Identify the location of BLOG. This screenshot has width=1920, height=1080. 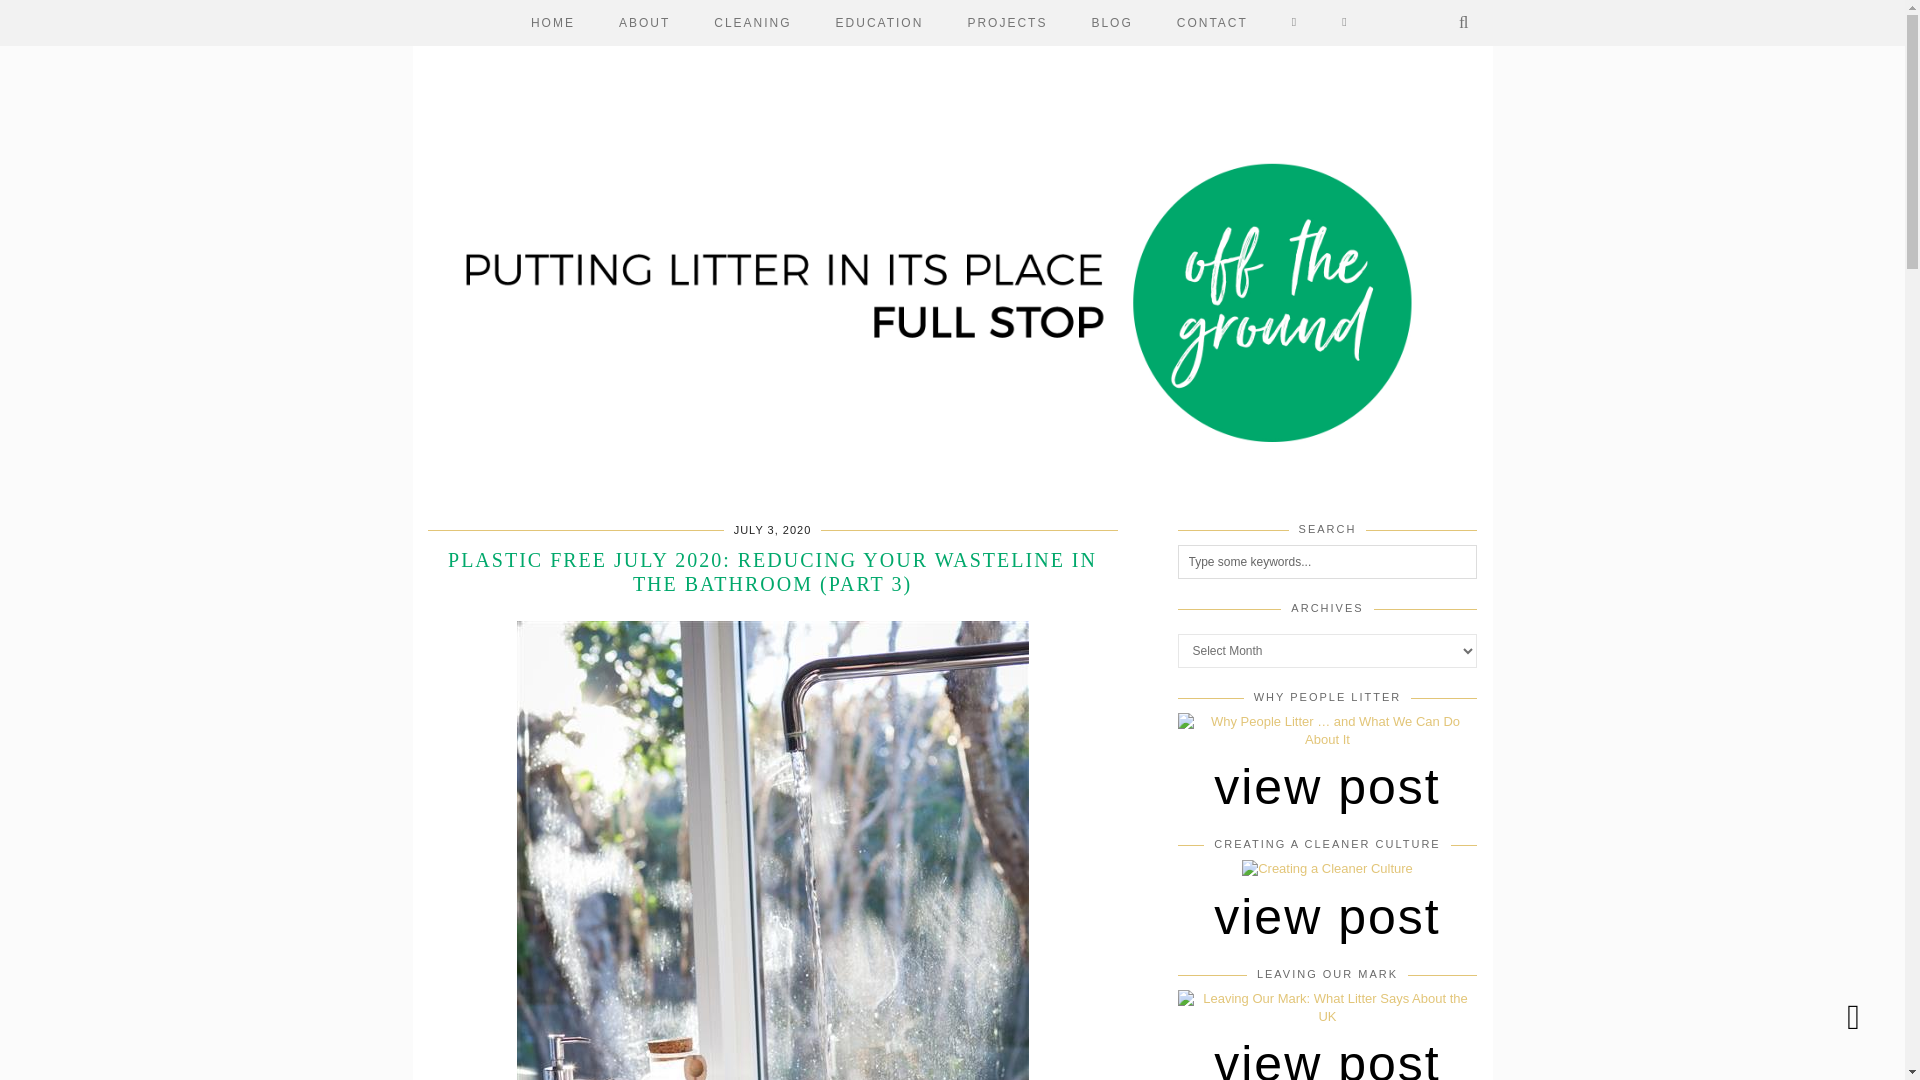
(1111, 23).